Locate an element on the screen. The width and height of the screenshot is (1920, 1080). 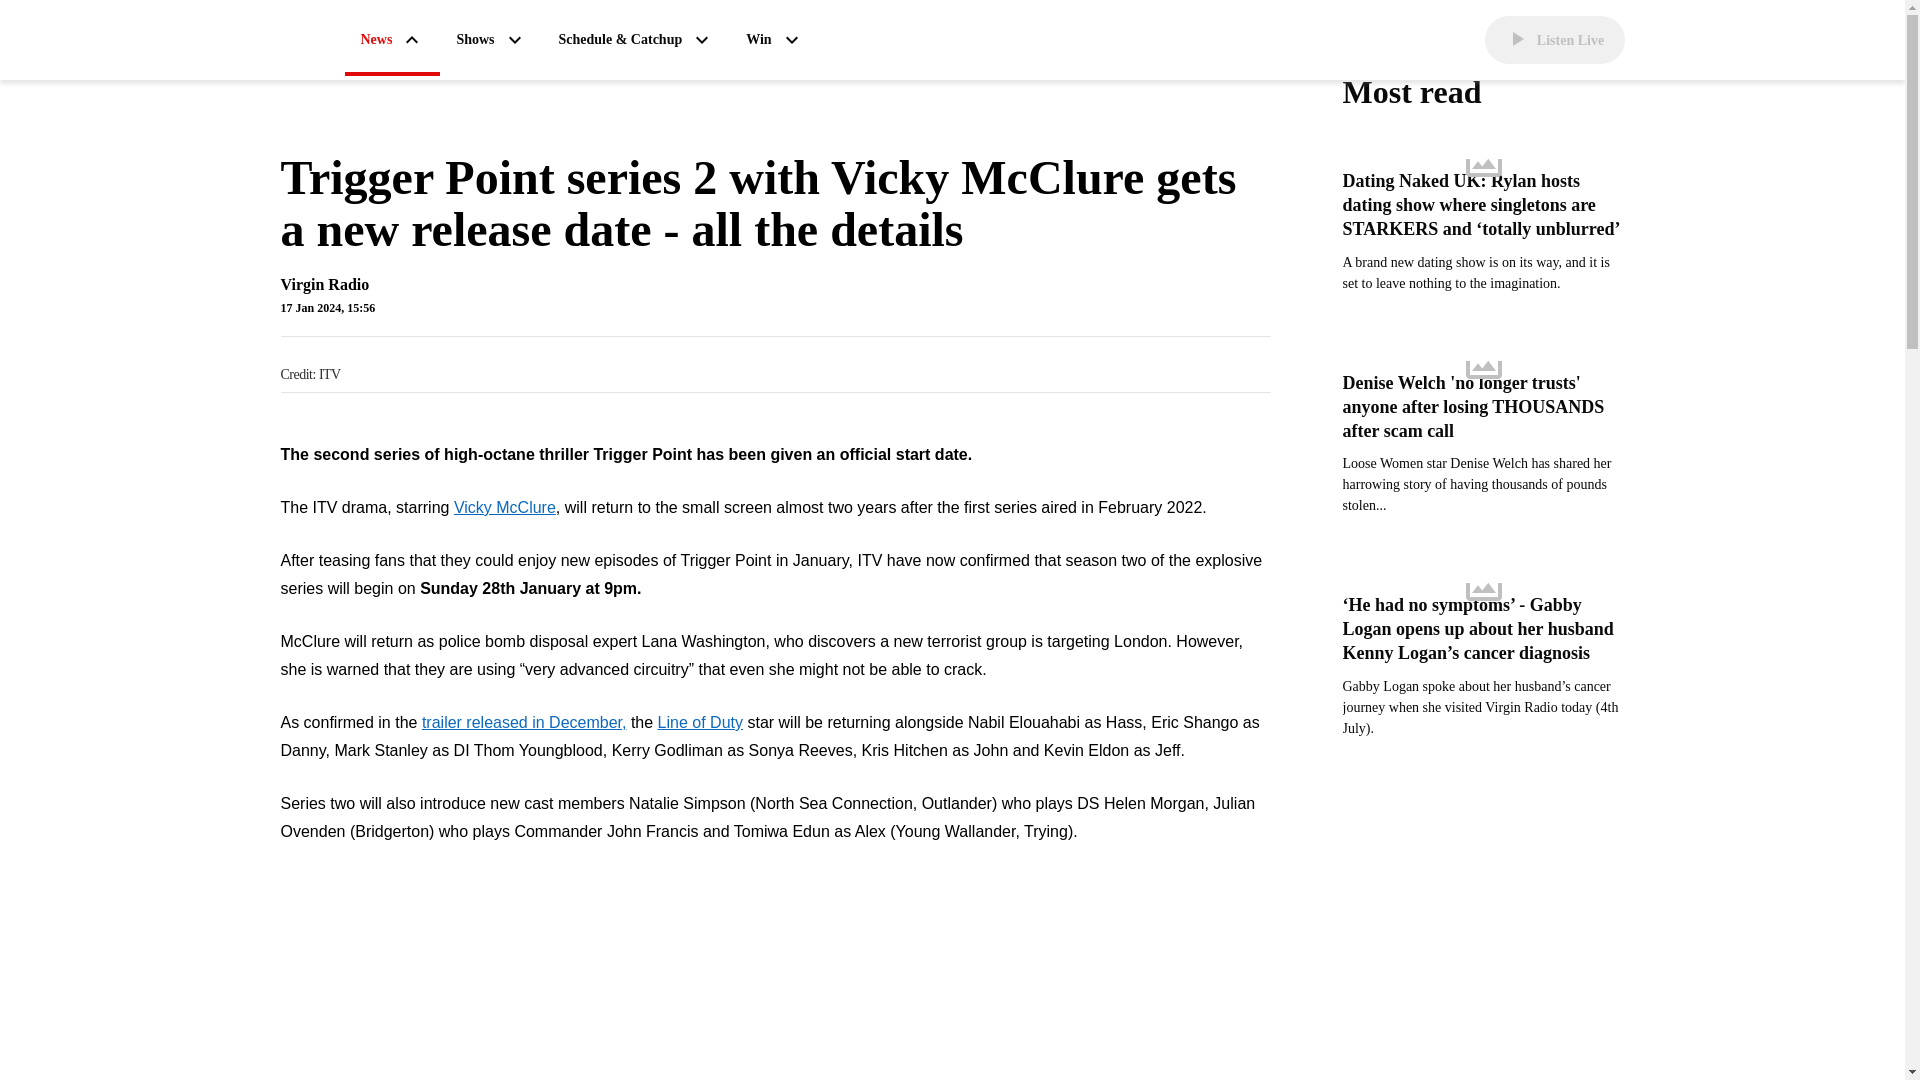
trailer released in December, is located at coordinates (524, 722).